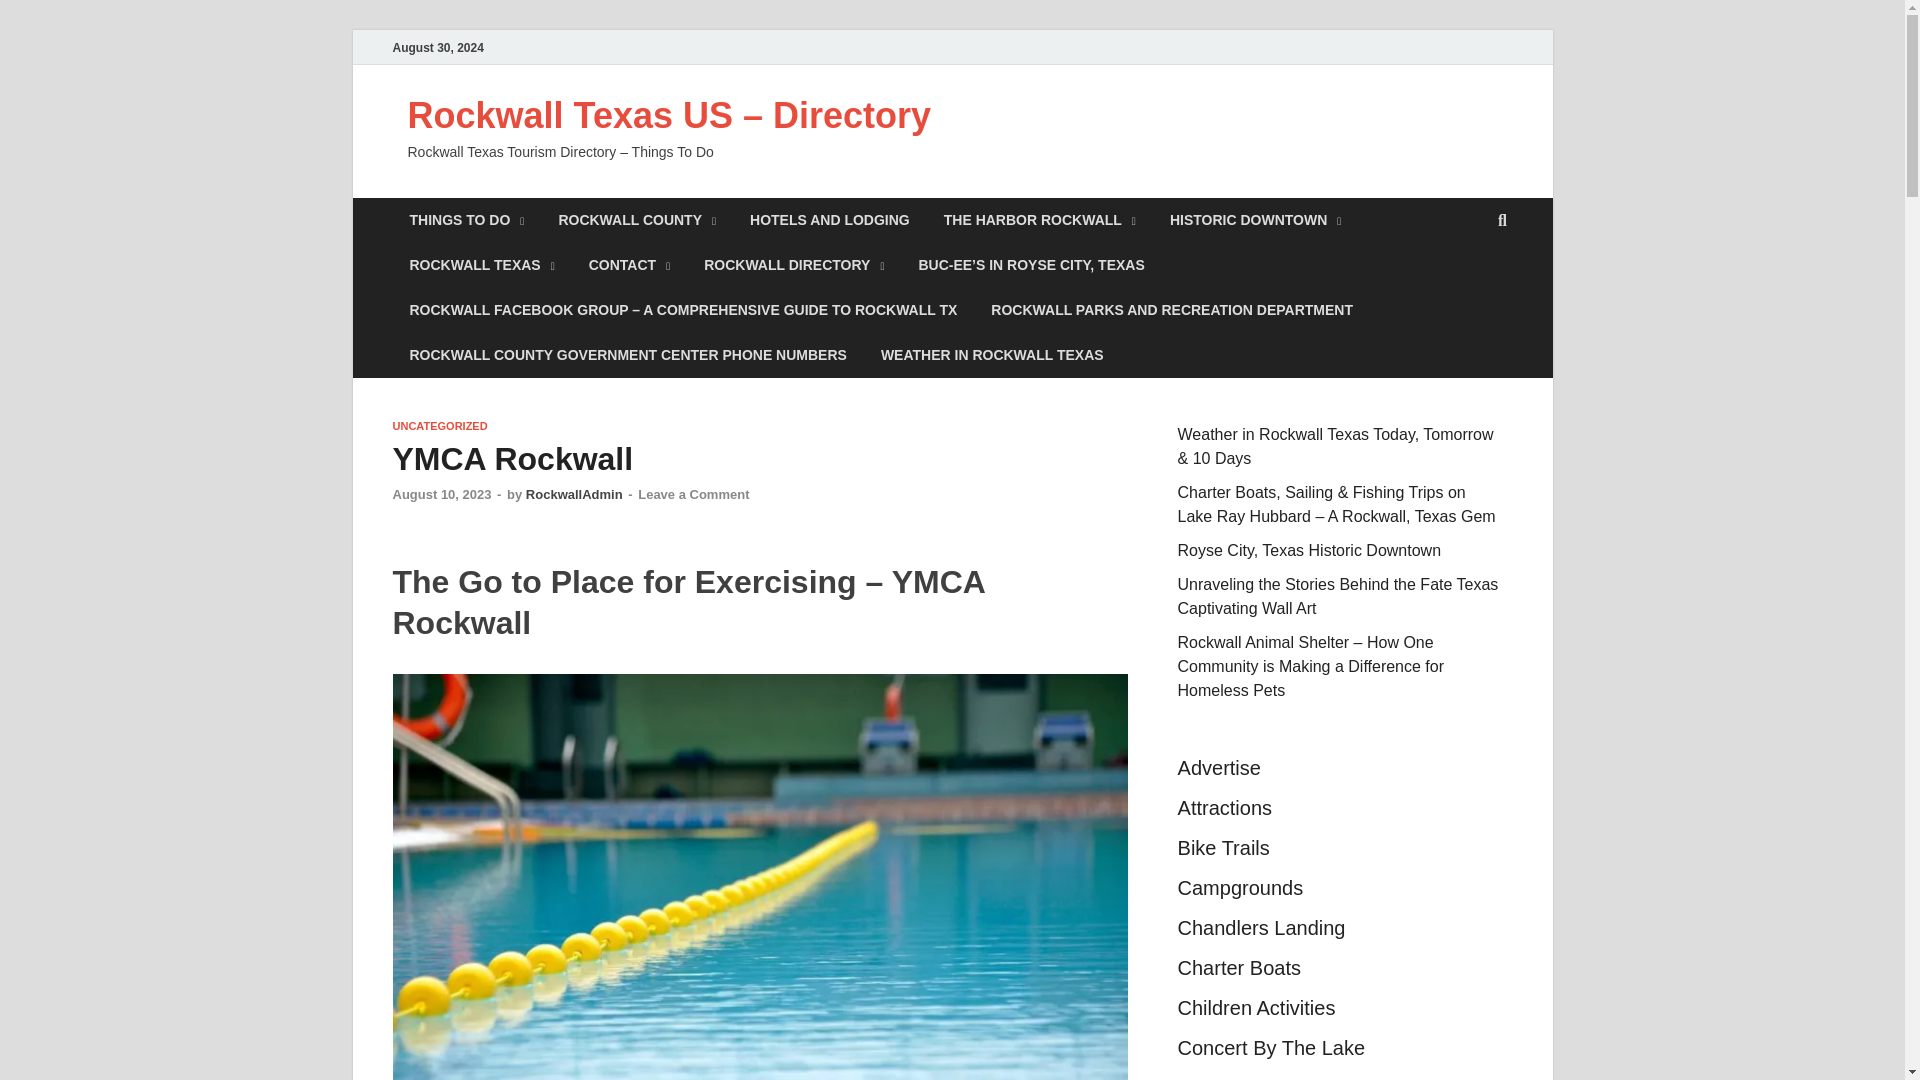  What do you see at coordinates (1040, 220) in the screenshot?
I see `THE HARBOR ROCKWALL` at bounding box center [1040, 220].